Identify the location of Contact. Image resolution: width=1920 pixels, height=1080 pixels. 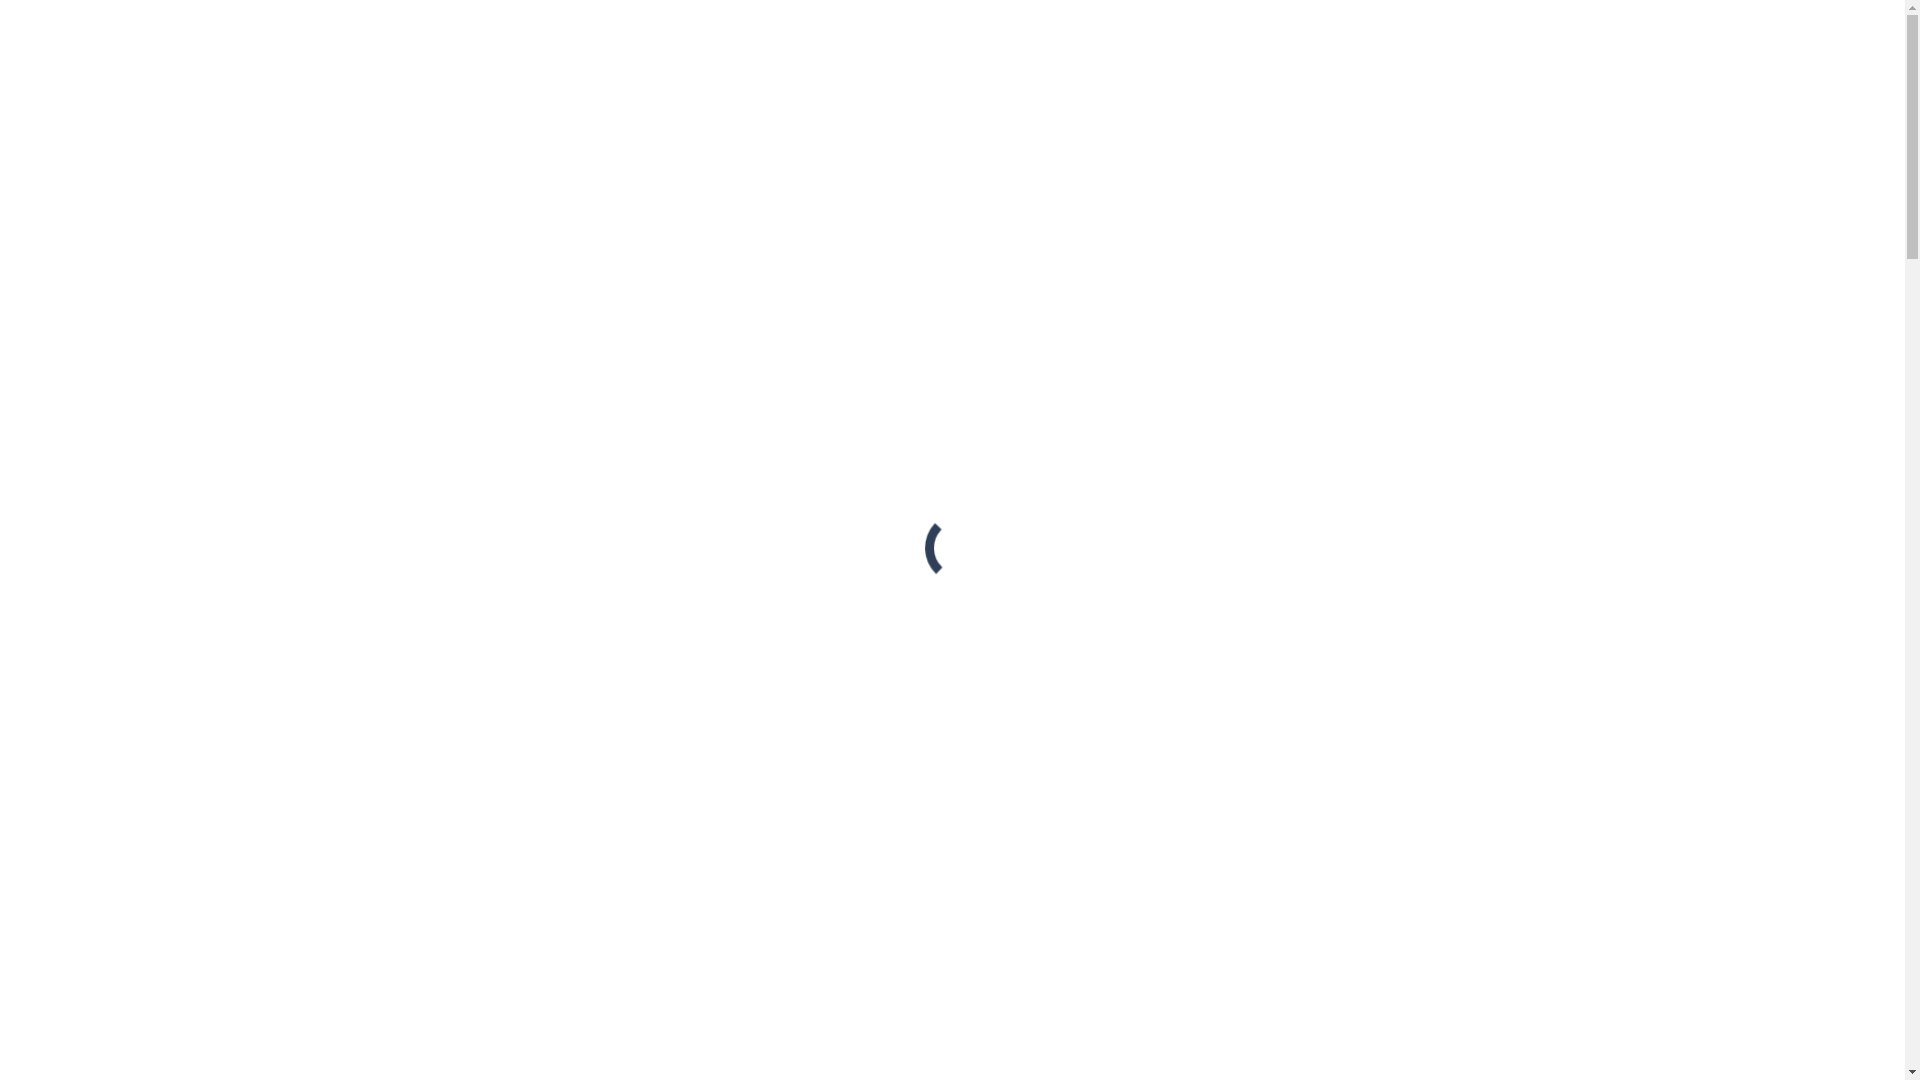
(80, 458).